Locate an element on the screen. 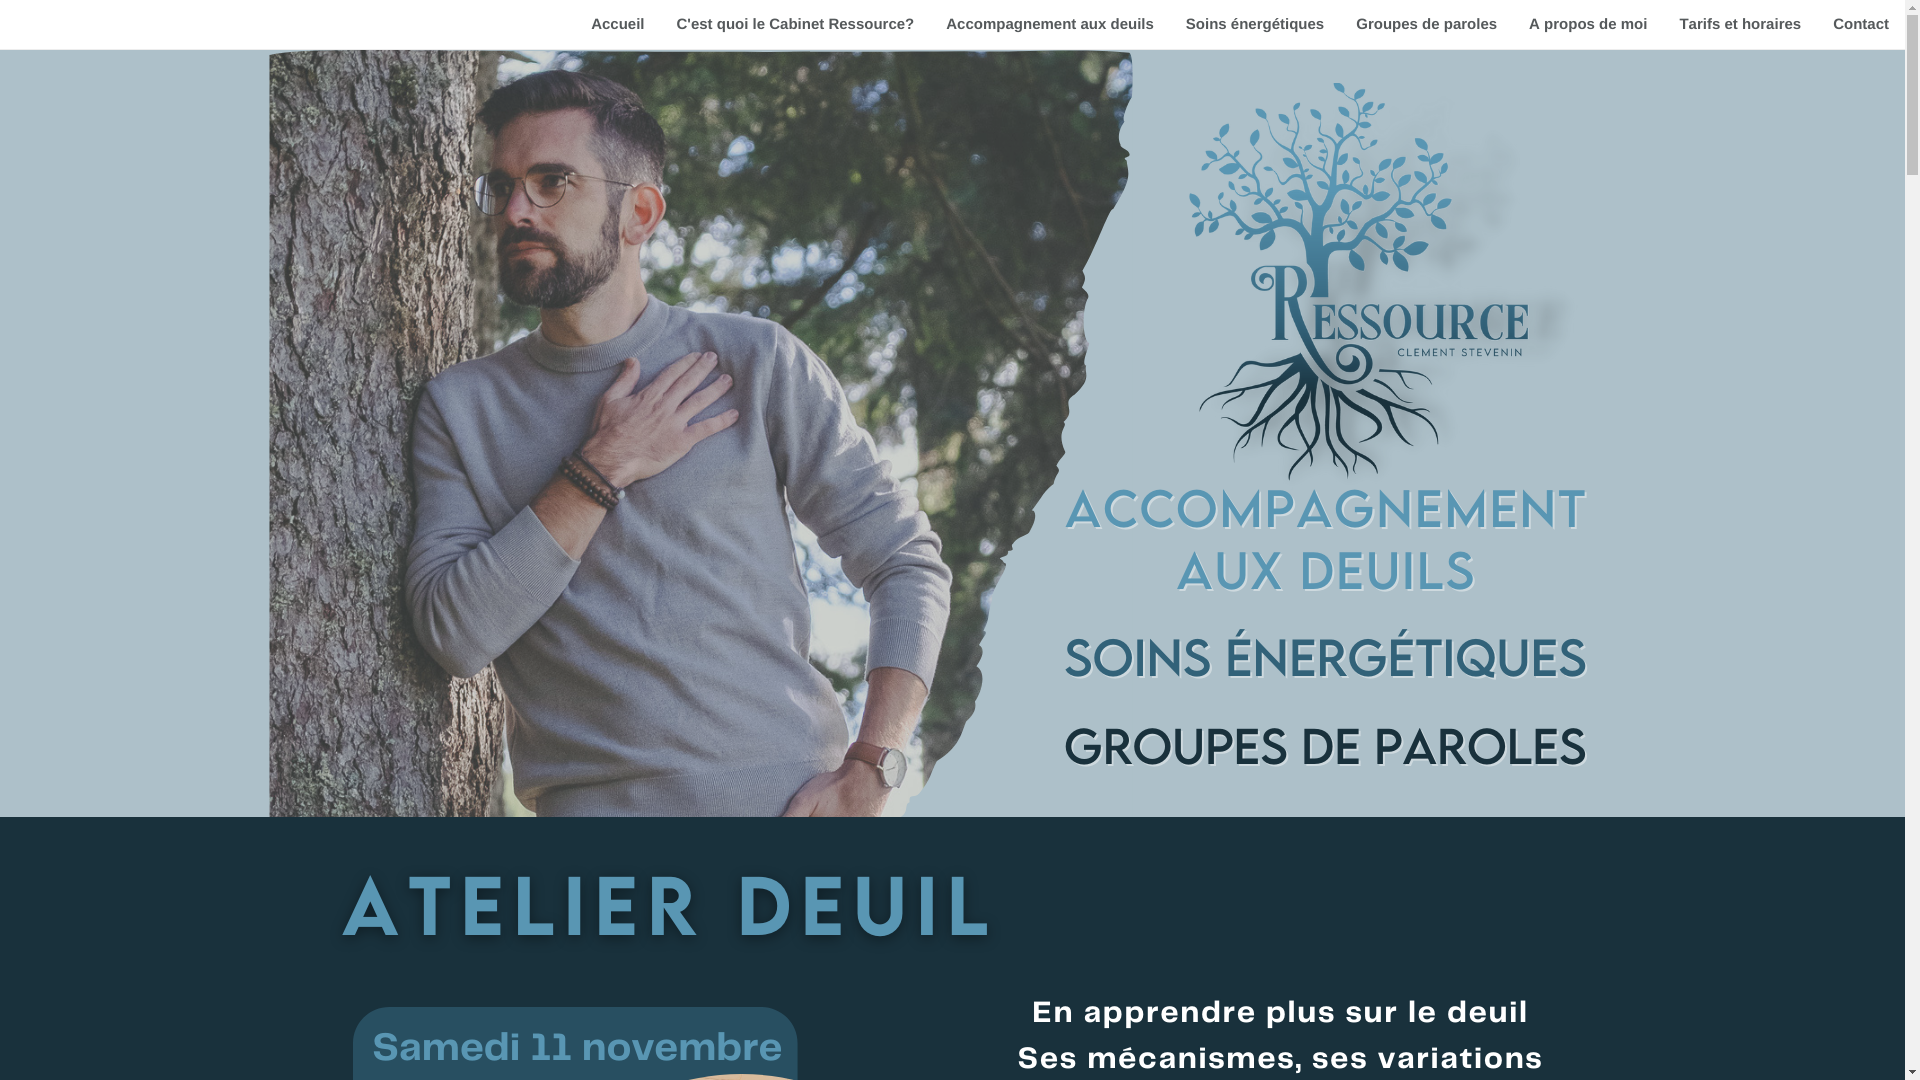  Accompagnement aux deuils is located at coordinates (1050, 24).